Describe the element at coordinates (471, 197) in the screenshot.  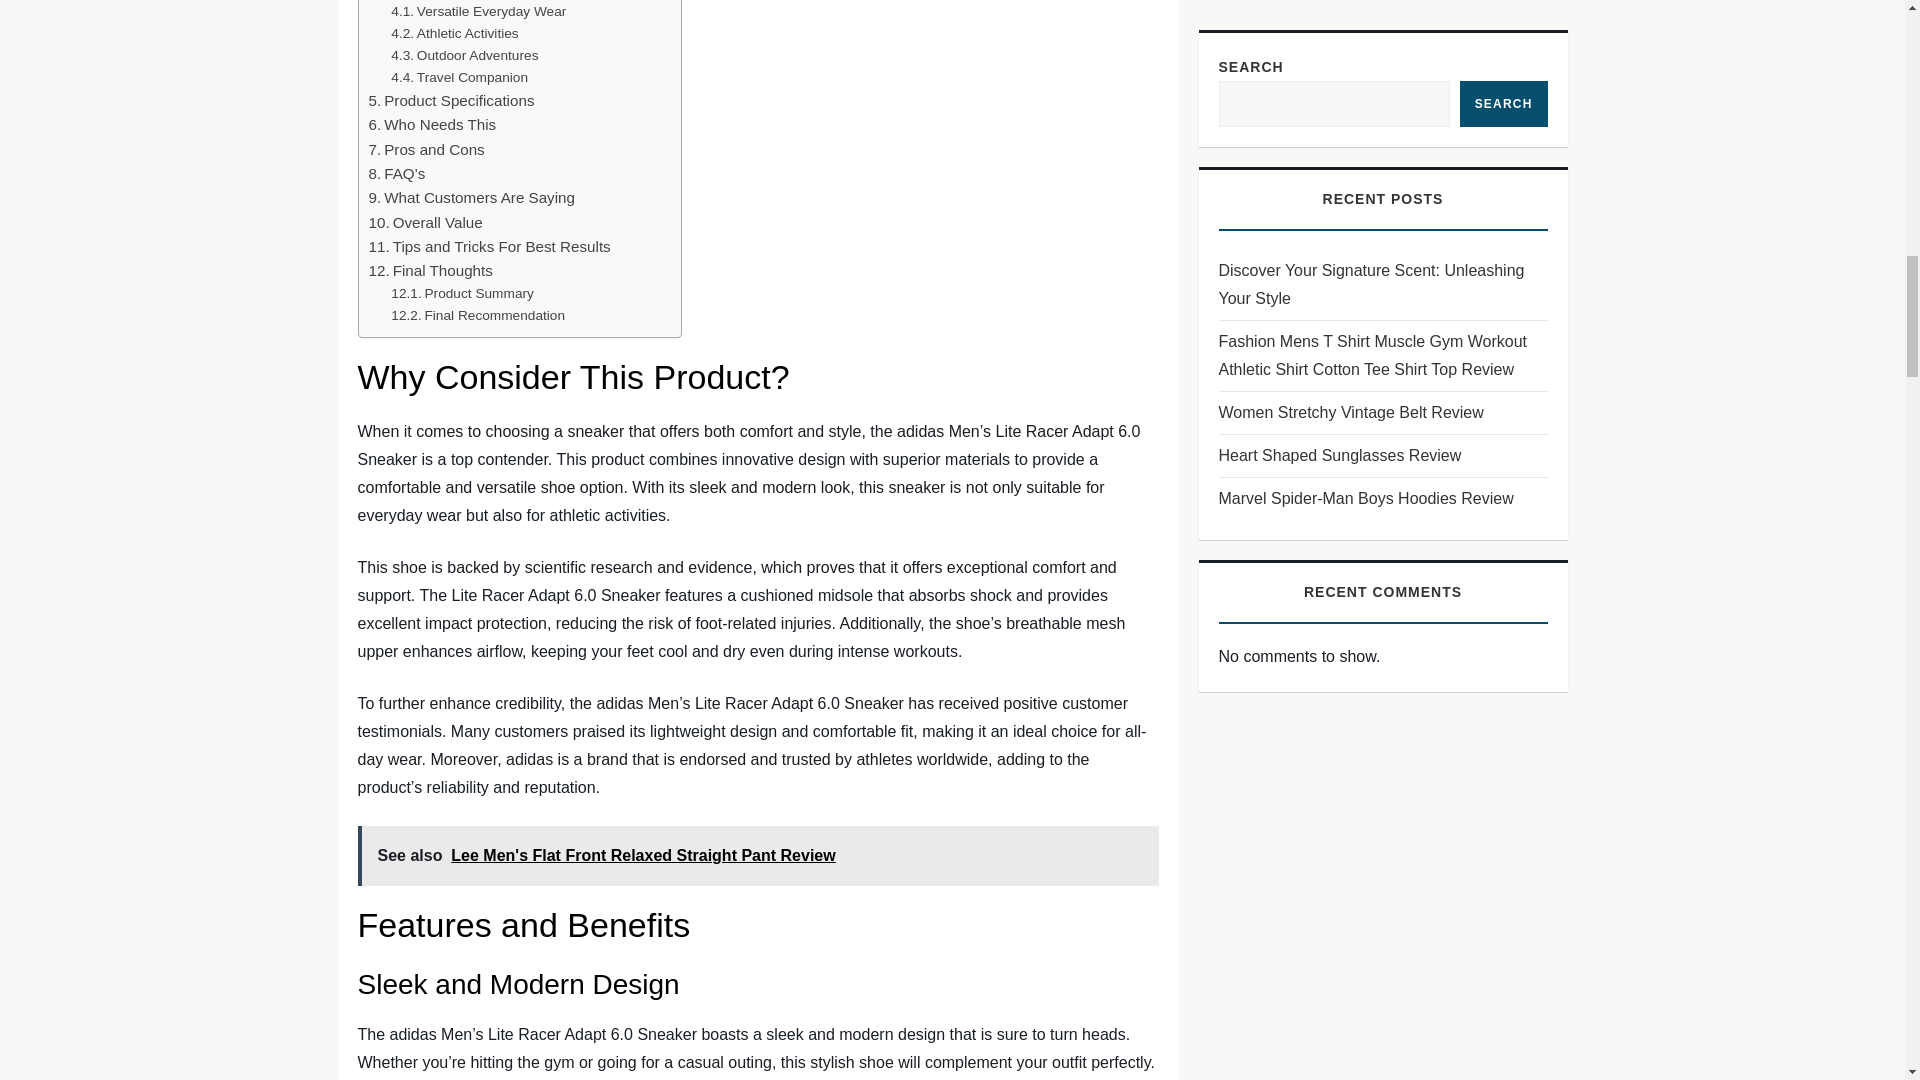
I see `What Customers Are Saying` at that location.